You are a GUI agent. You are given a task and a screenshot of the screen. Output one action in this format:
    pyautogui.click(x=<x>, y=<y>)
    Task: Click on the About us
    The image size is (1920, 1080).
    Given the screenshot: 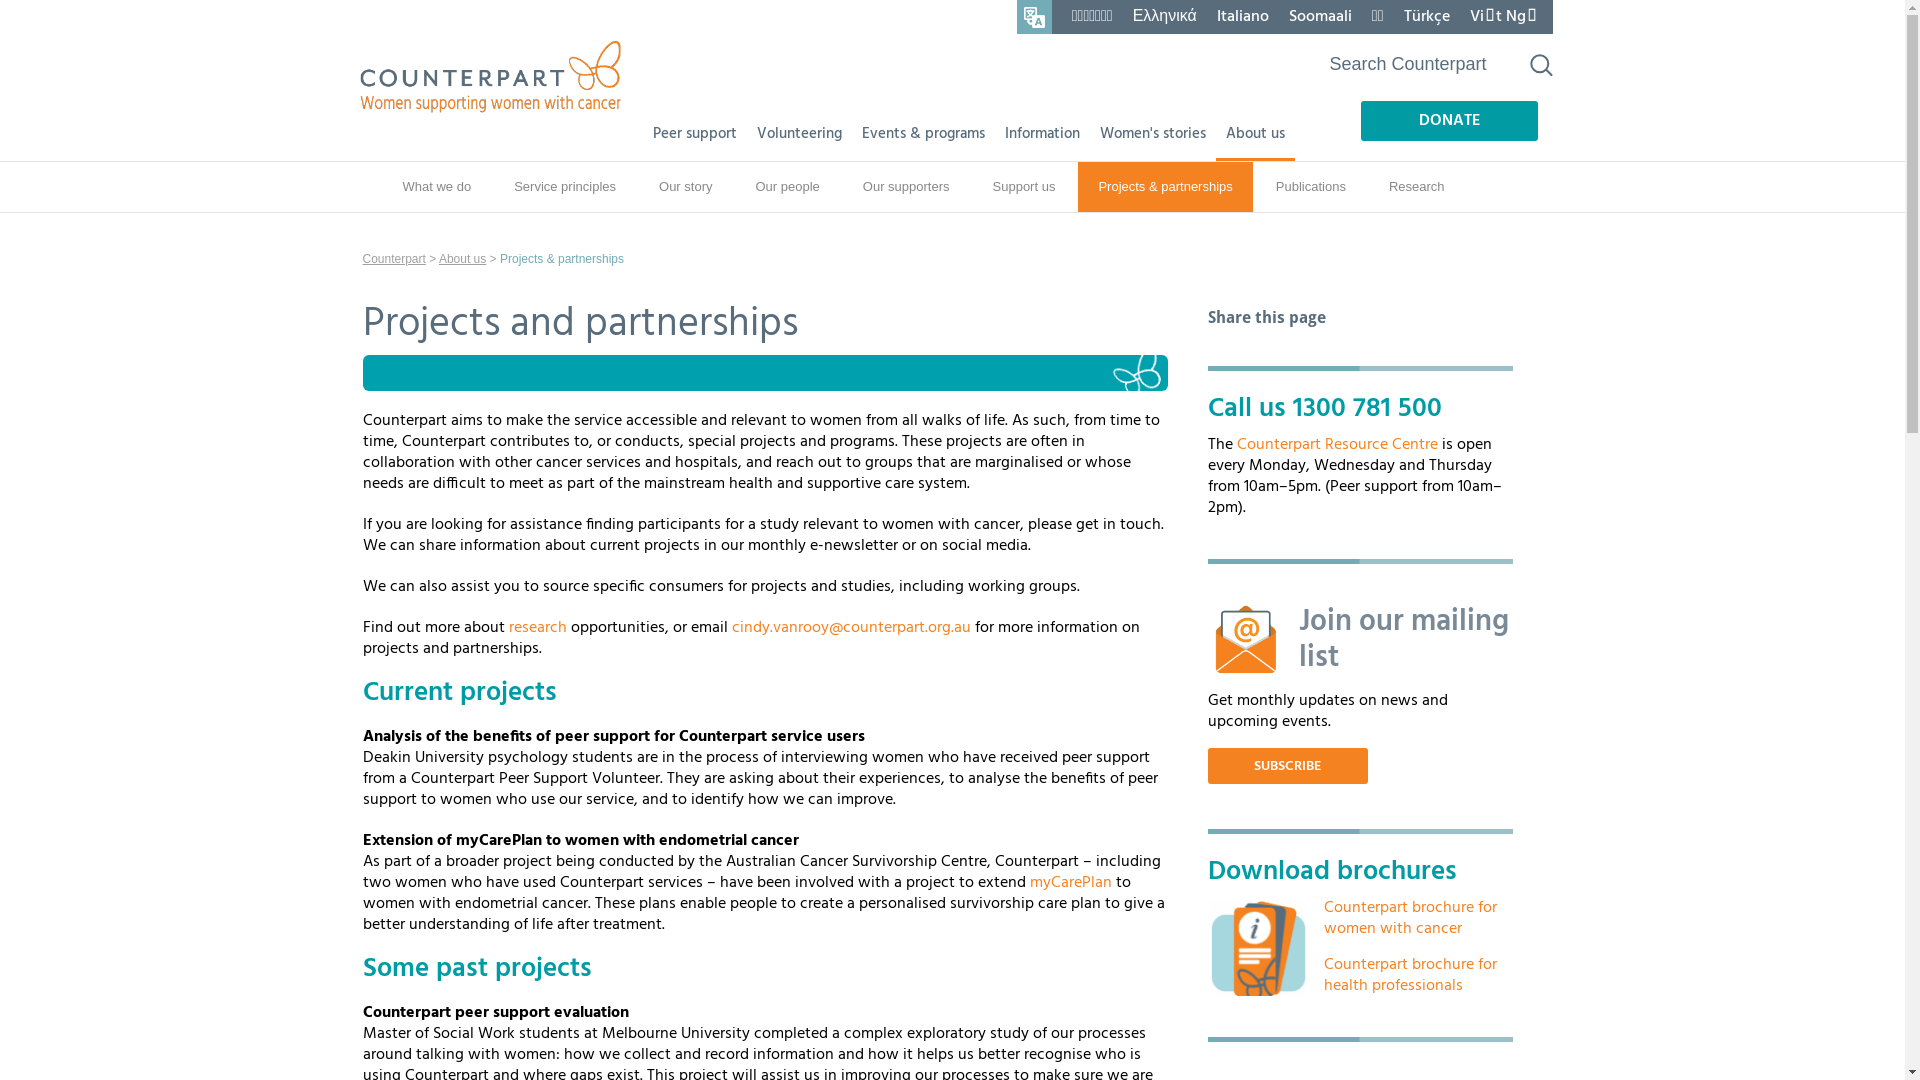 What is the action you would take?
    pyautogui.click(x=1256, y=133)
    